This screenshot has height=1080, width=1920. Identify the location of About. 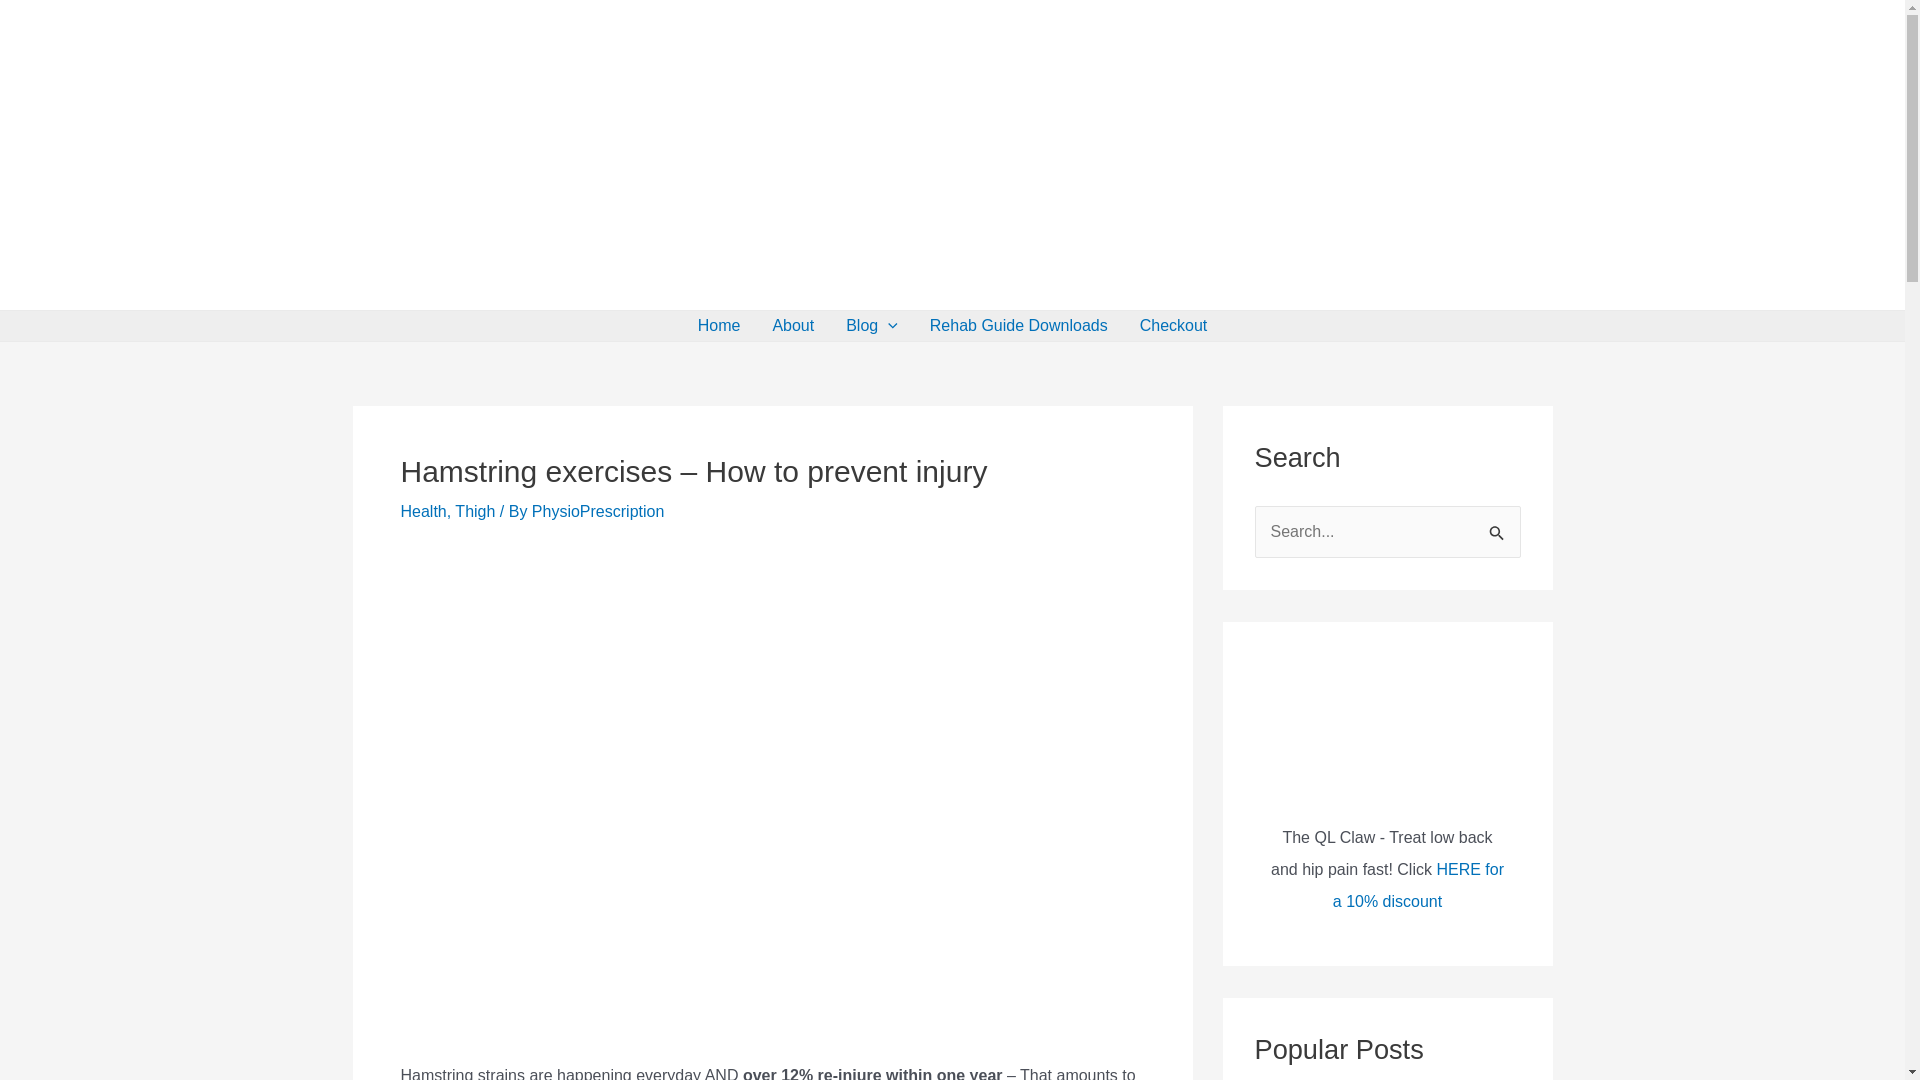
(792, 326).